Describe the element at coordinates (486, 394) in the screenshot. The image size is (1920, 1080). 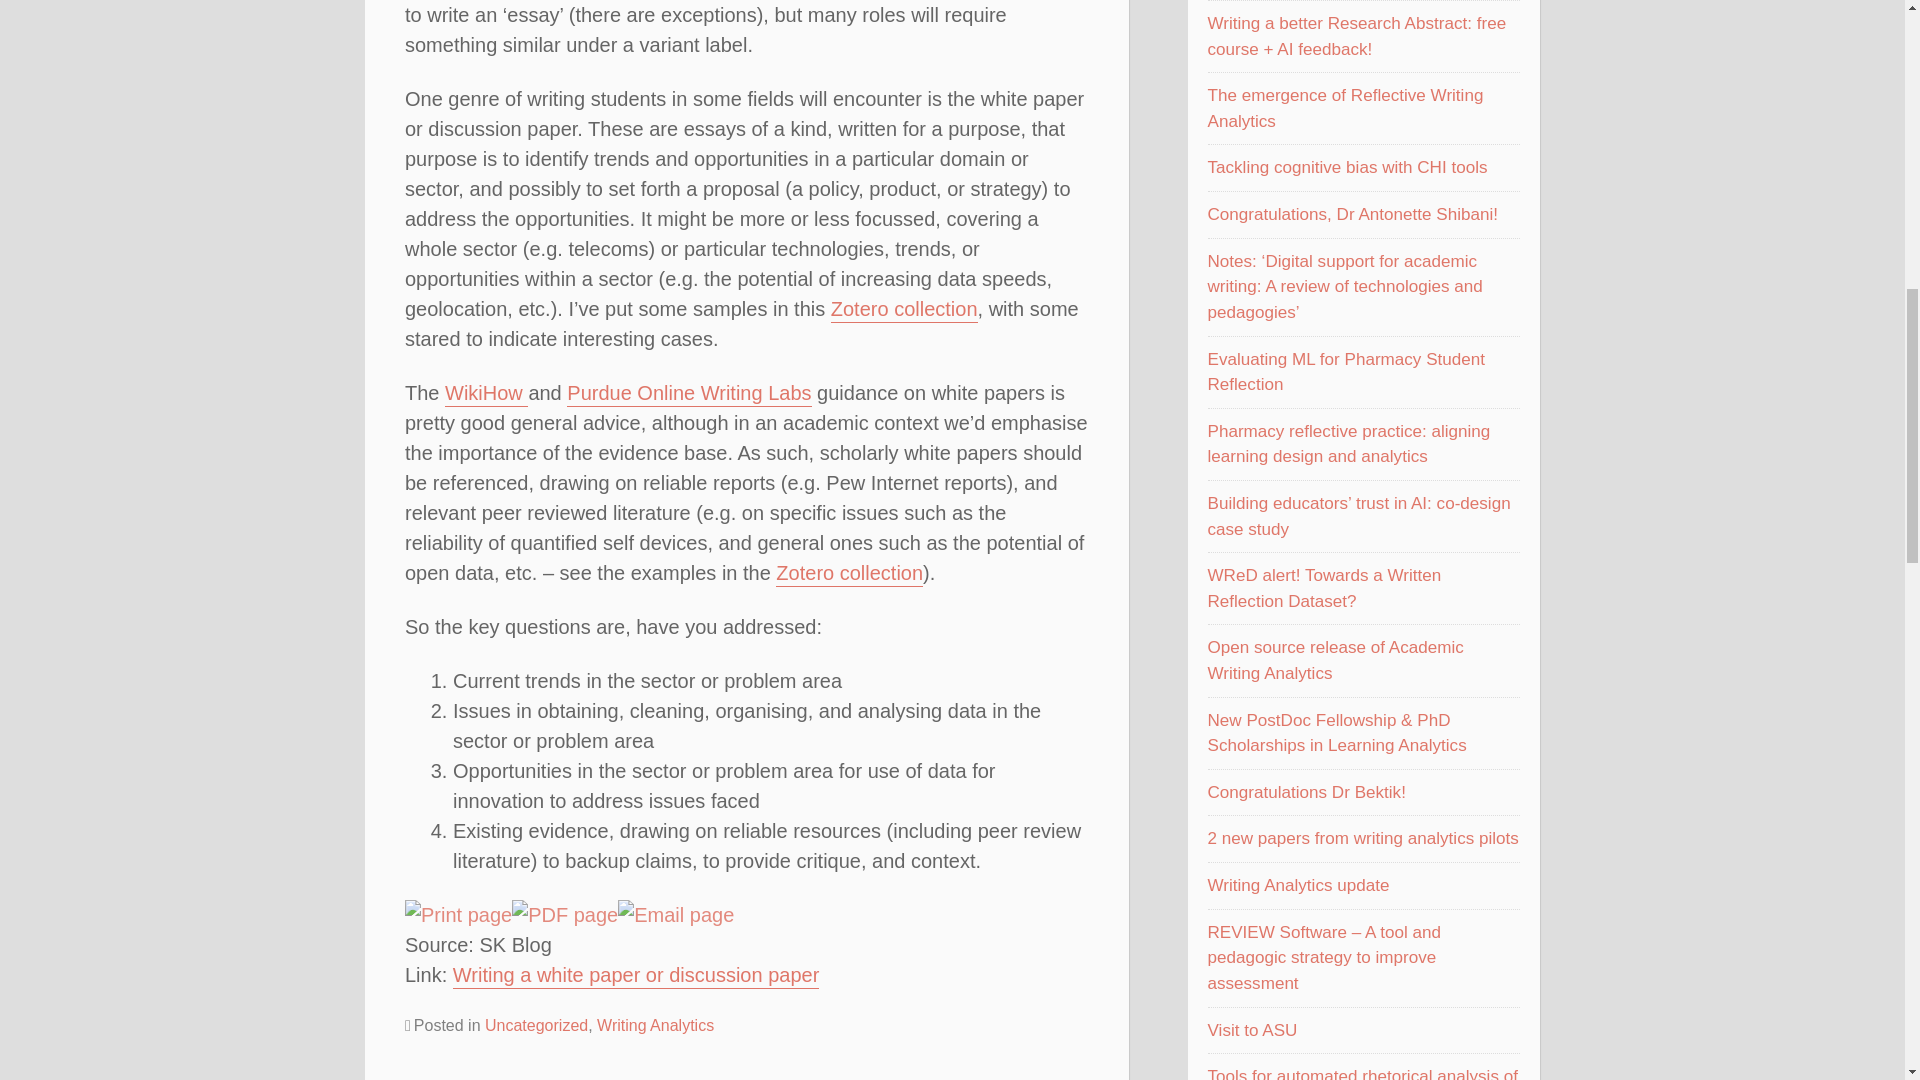
I see `WikiHow` at that location.